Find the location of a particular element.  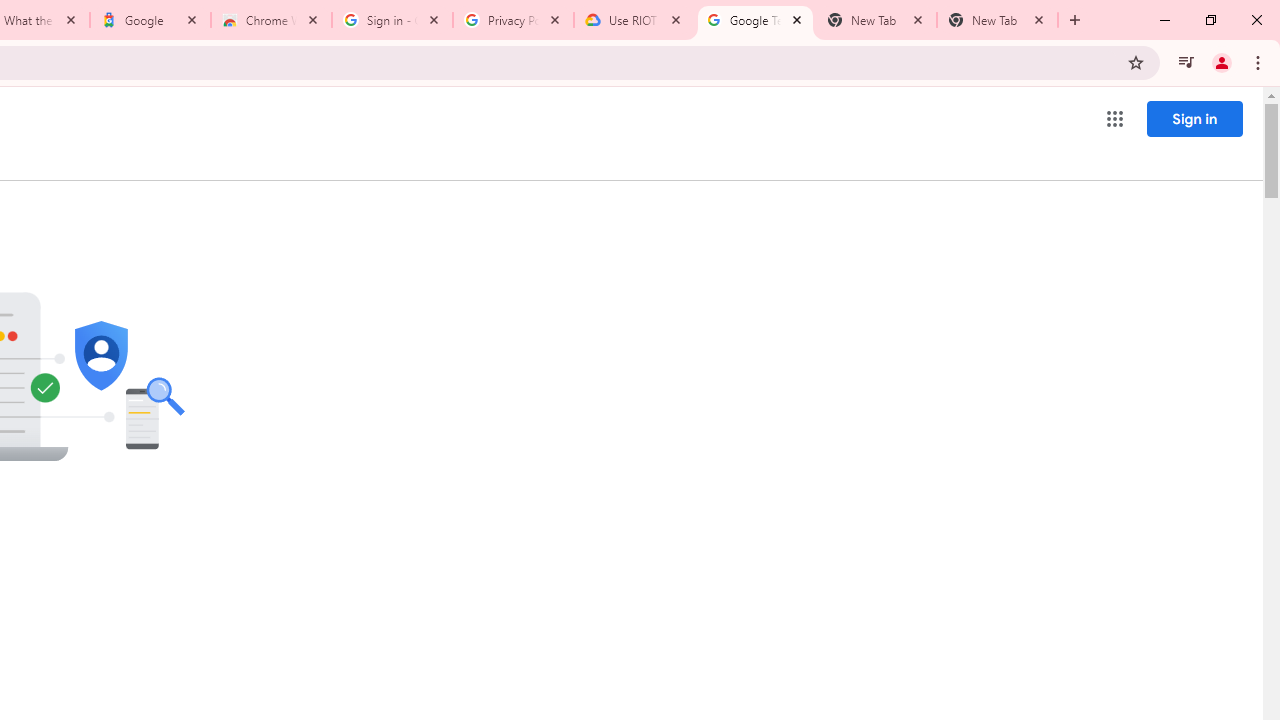

Sign in - Google Accounts is located at coordinates (392, 20).